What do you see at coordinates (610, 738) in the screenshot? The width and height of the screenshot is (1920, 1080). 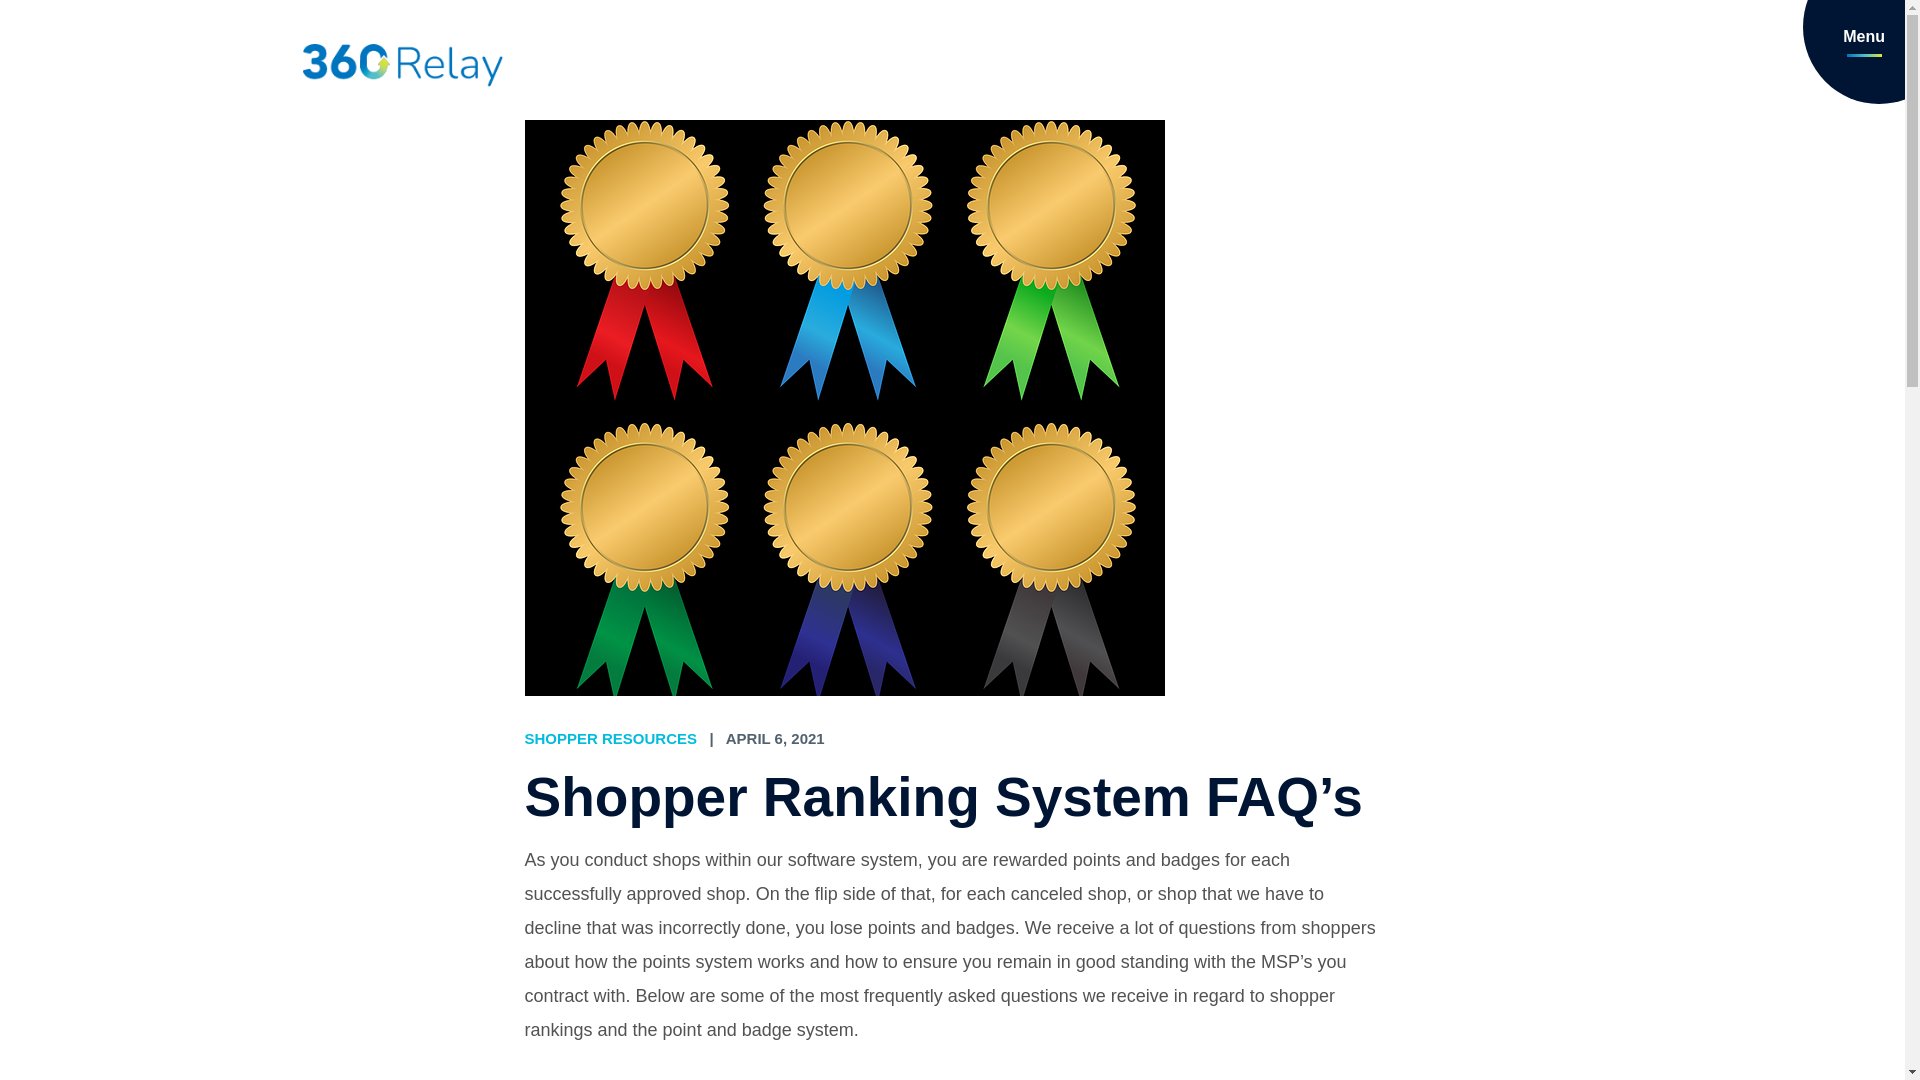 I see `SHOPPER RESOURCES` at bounding box center [610, 738].